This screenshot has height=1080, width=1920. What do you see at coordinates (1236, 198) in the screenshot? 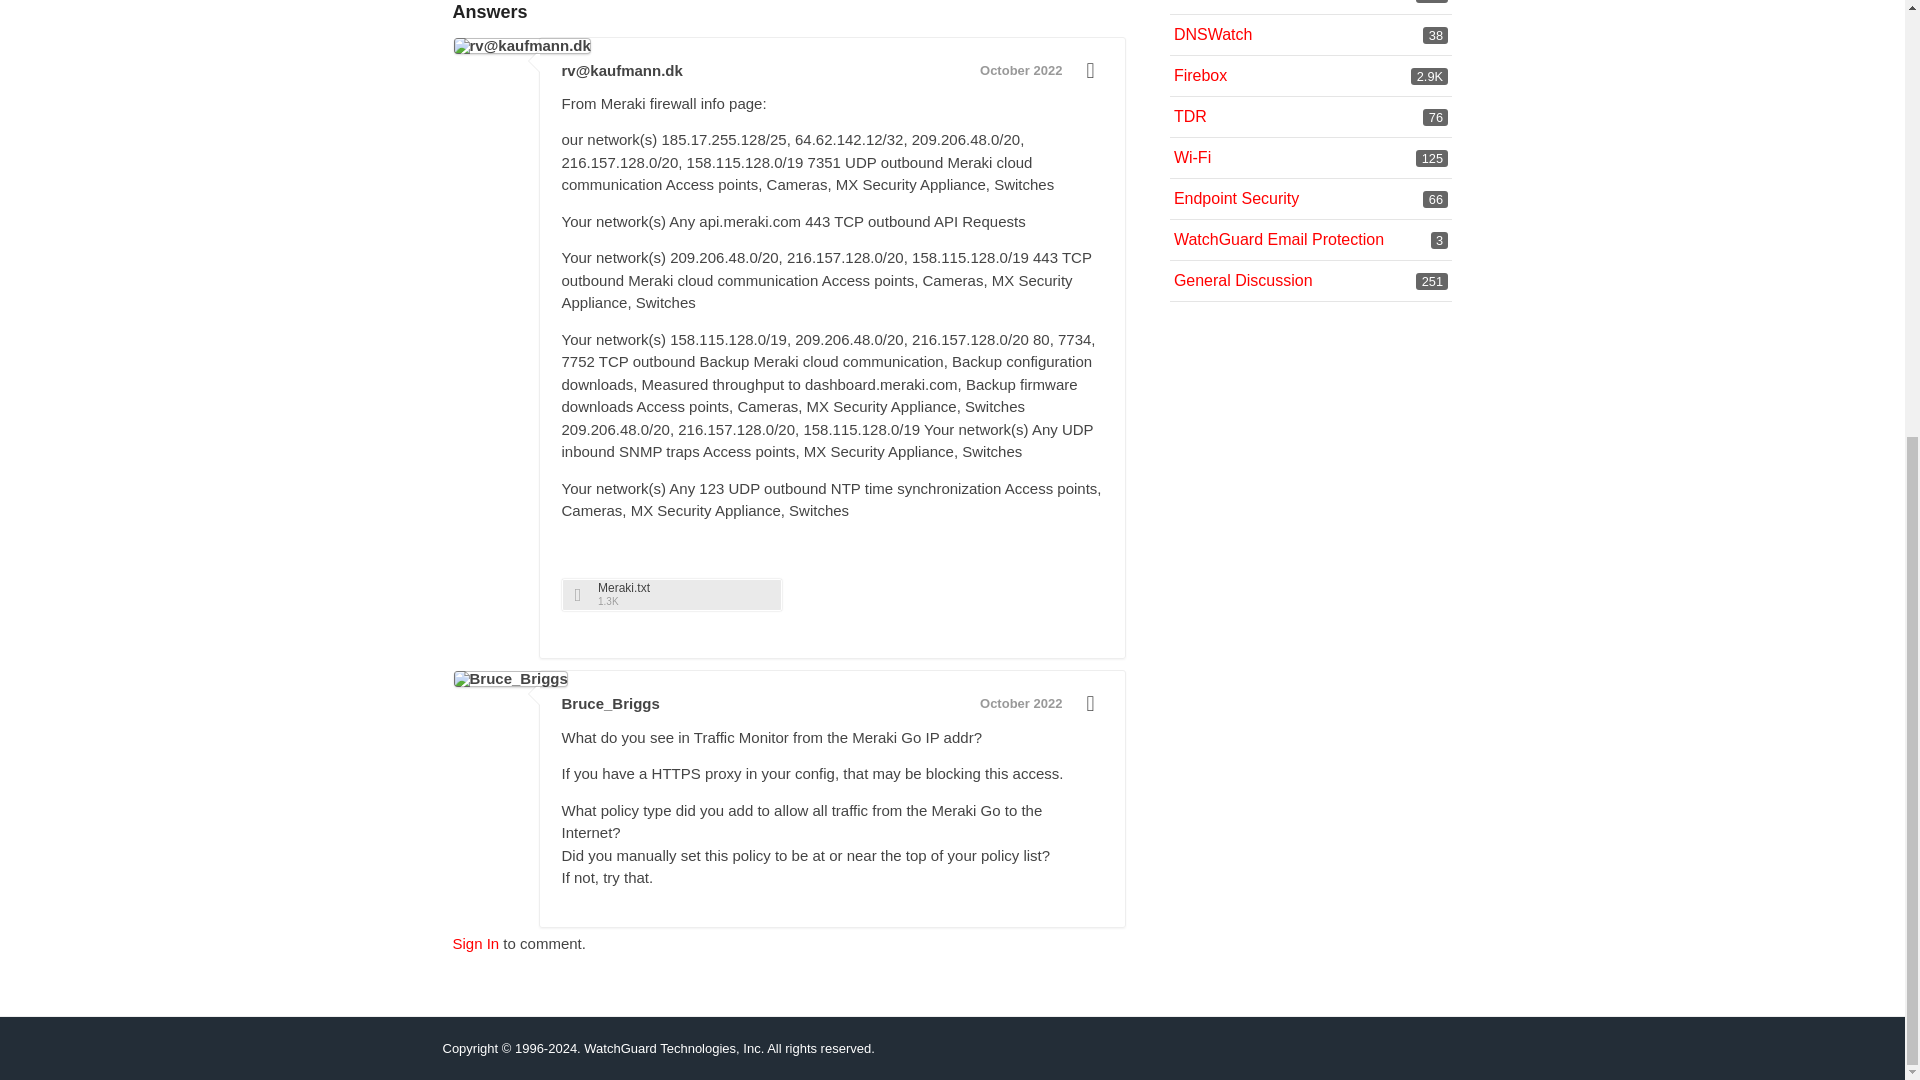
I see `October 9, 2022 3:54PM` at bounding box center [1236, 198].